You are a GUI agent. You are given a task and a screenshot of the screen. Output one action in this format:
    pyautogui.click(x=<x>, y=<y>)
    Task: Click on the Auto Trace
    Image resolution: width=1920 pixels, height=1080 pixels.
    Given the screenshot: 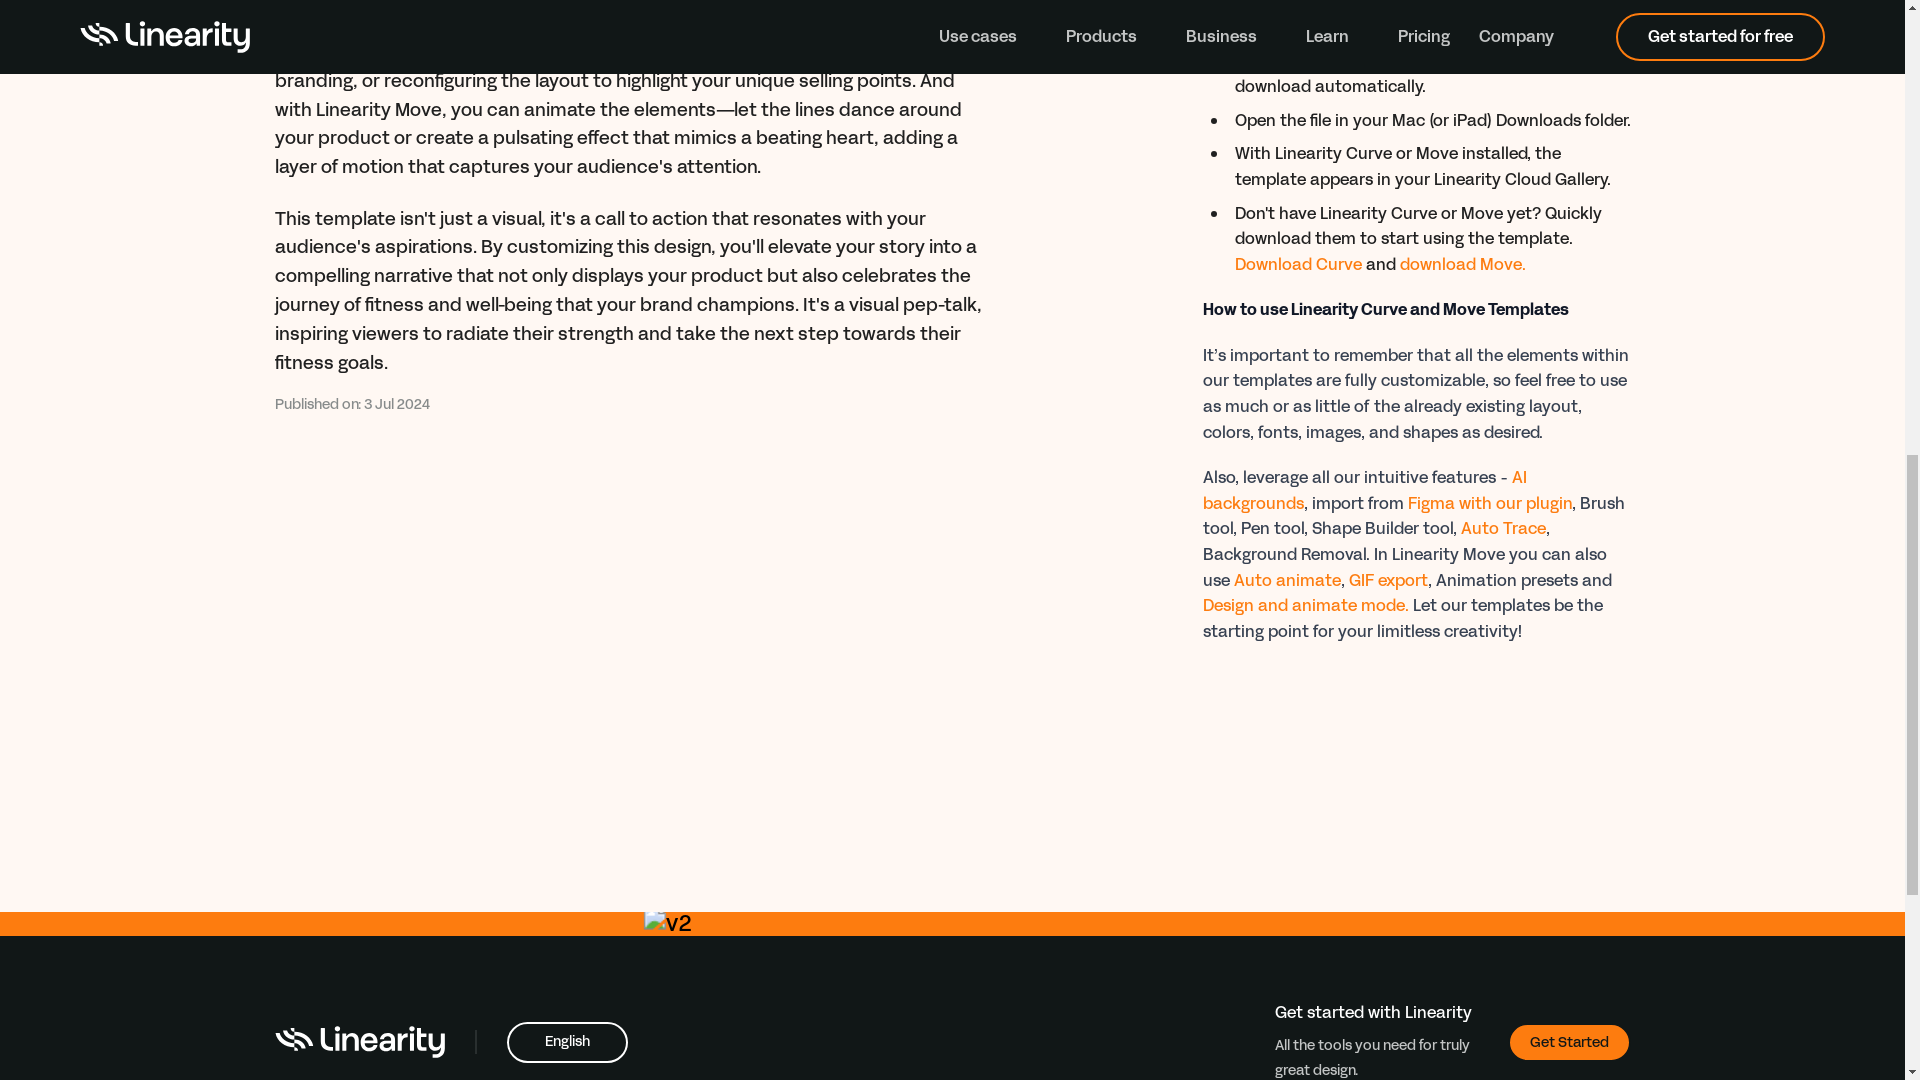 What is the action you would take?
    pyautogui.click(x=1502, y=528)
    